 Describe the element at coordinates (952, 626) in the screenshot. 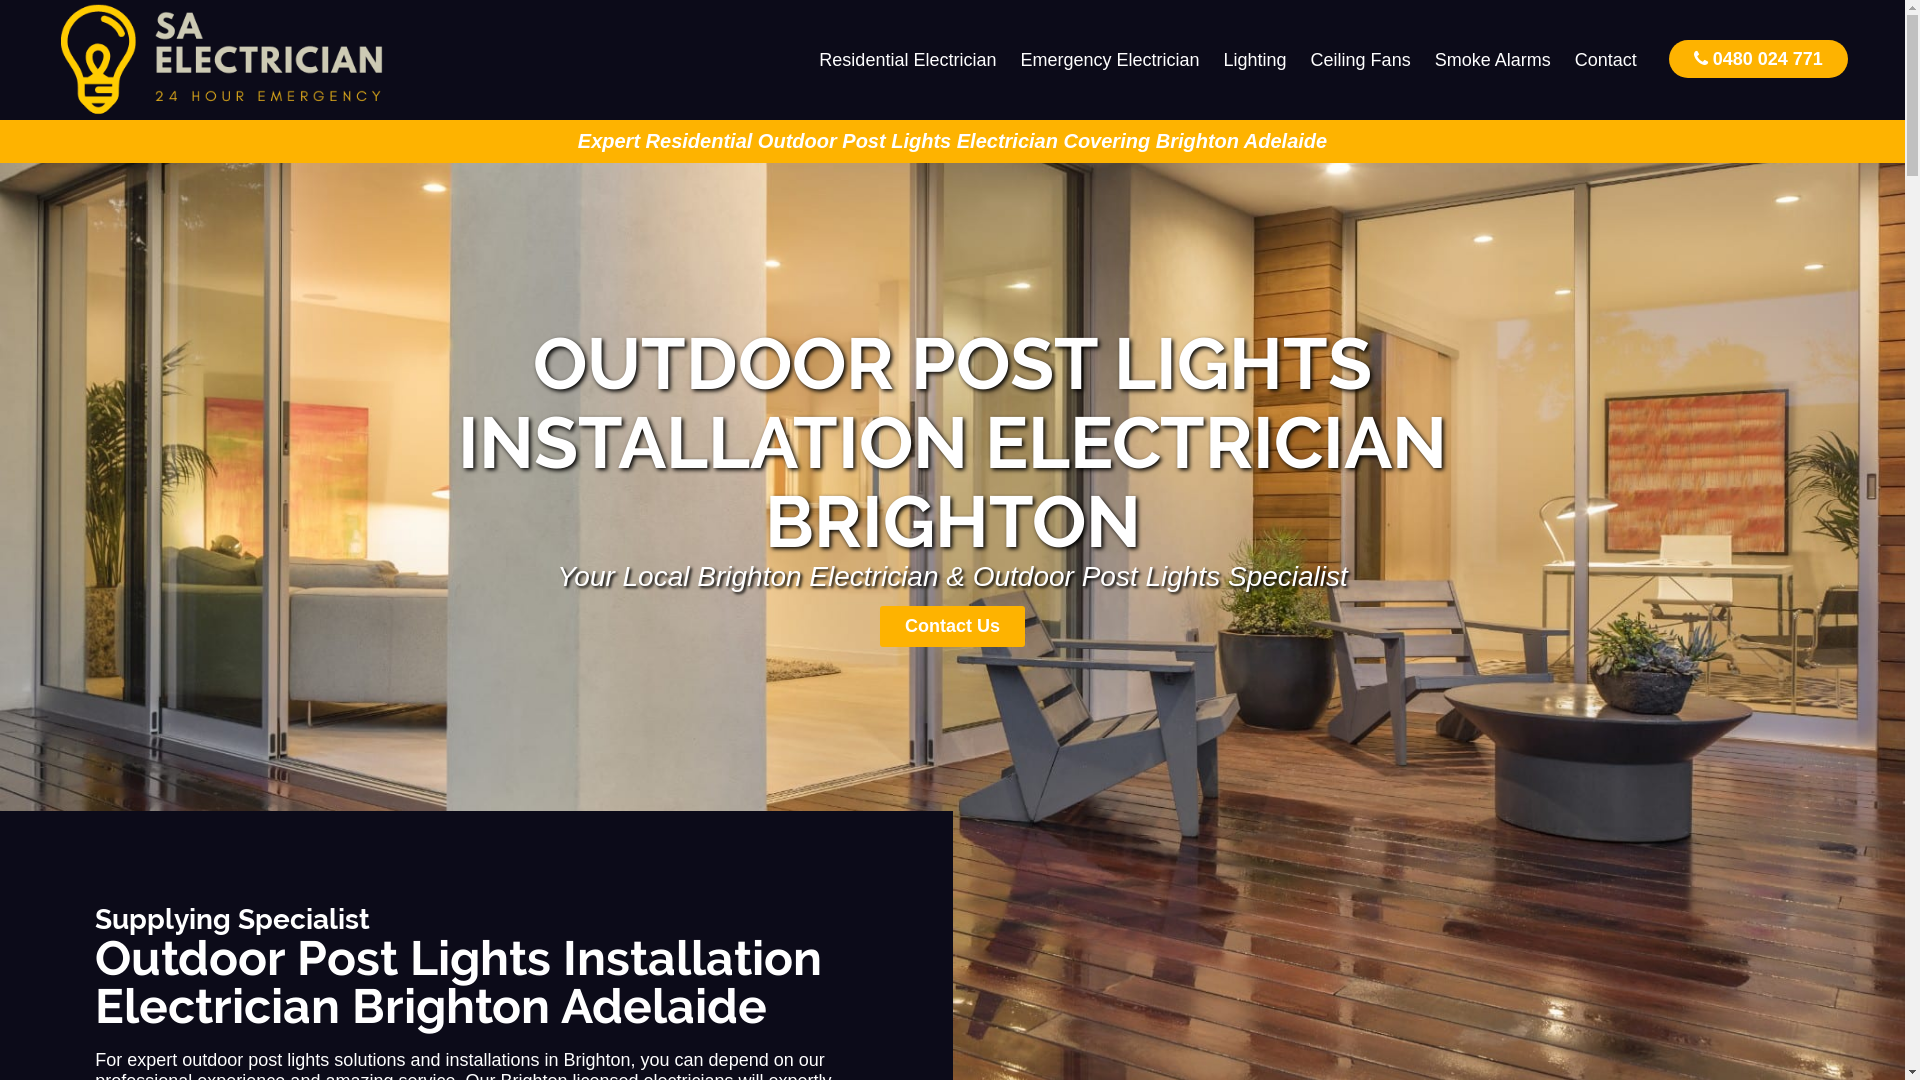

I see `Contact Us` at that location.